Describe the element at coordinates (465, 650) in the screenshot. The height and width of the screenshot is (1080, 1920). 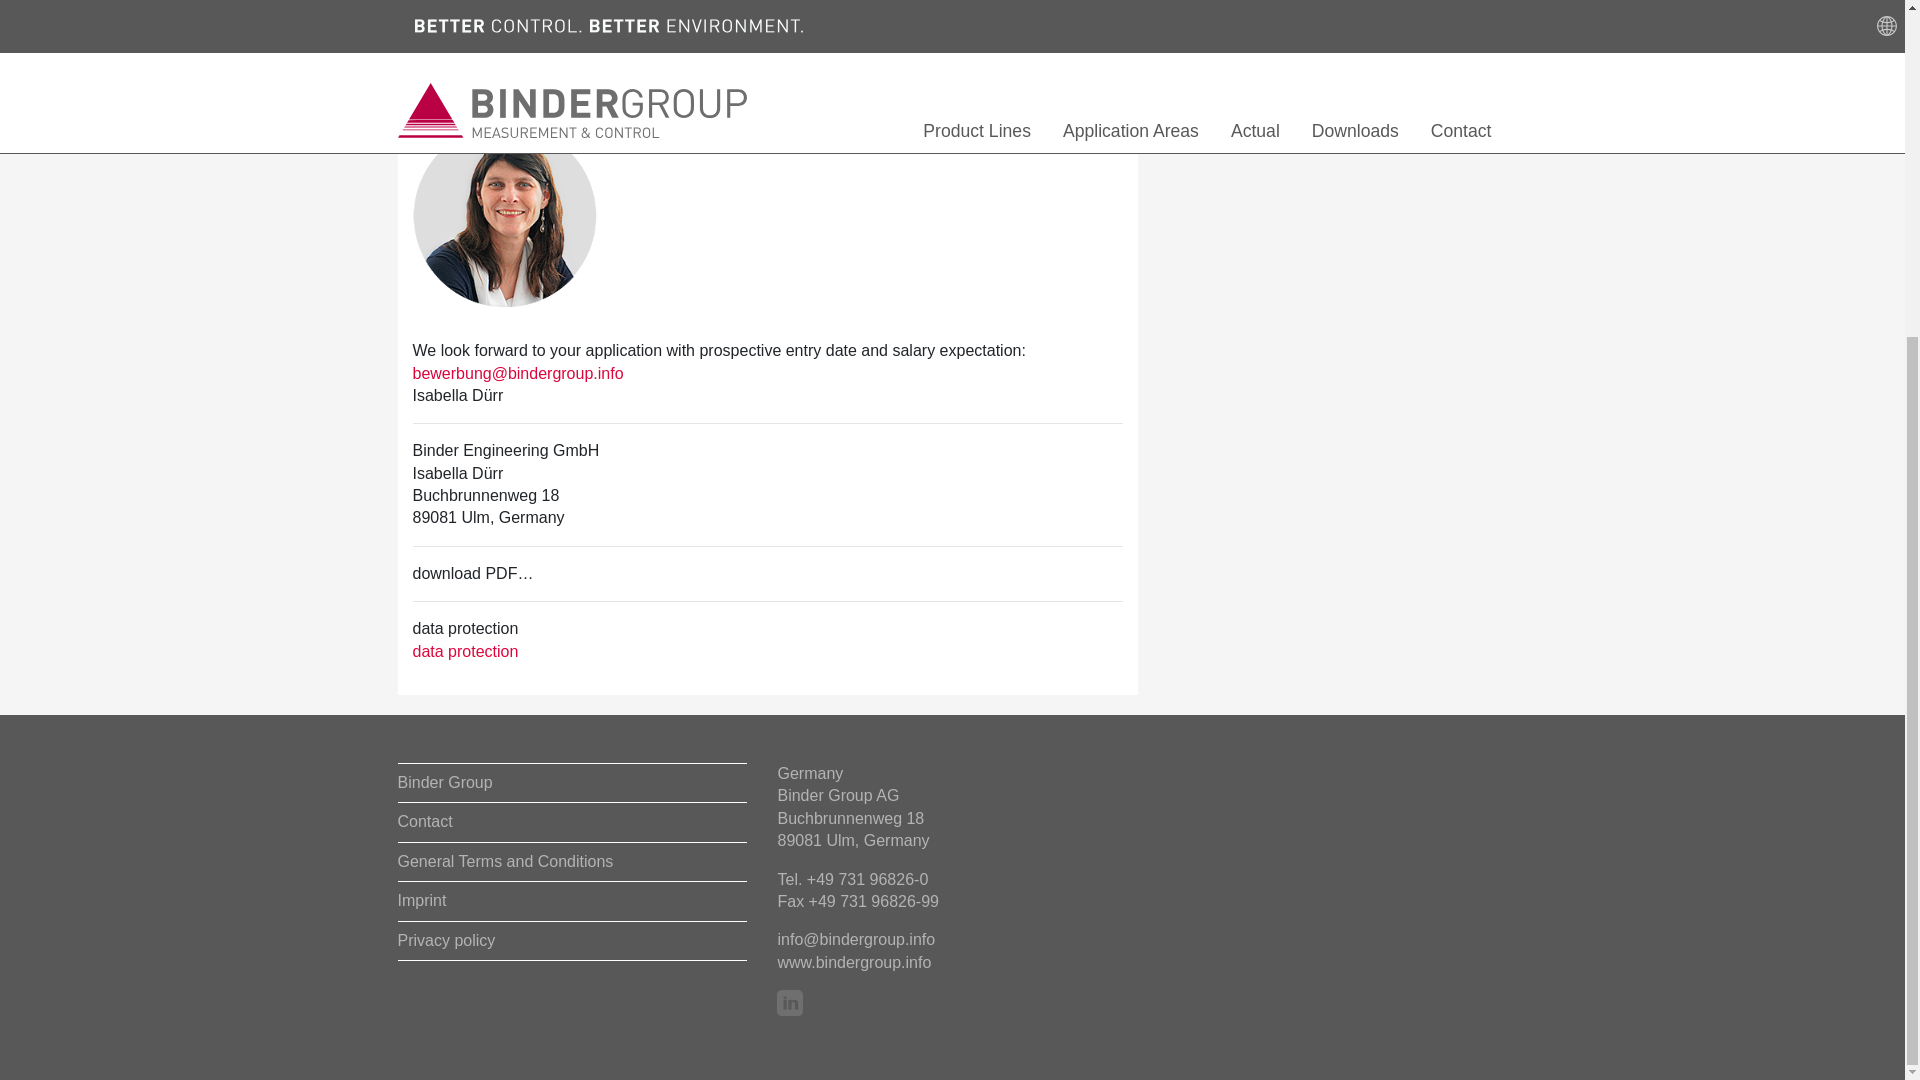
I see `data protection` at that location.